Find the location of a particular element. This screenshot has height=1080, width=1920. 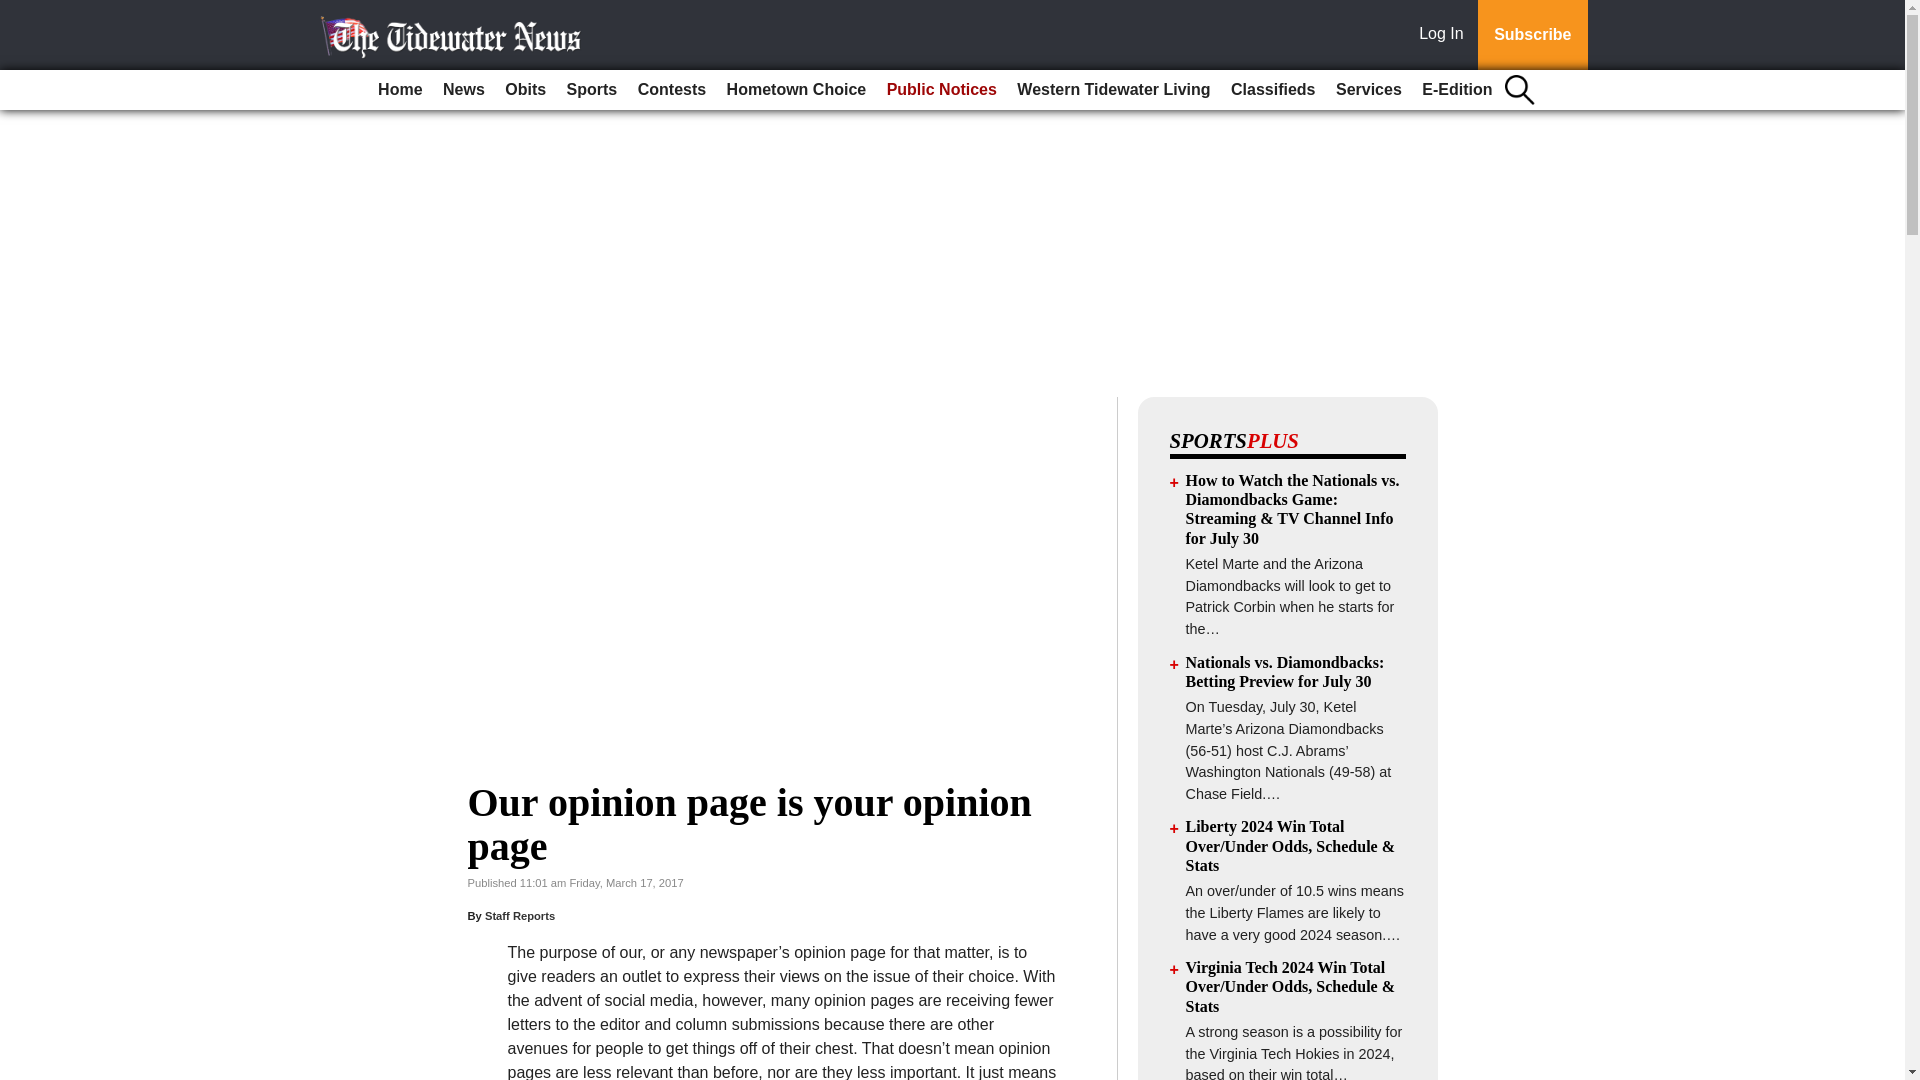

Staff Reports is located at coordinates (520, 916).